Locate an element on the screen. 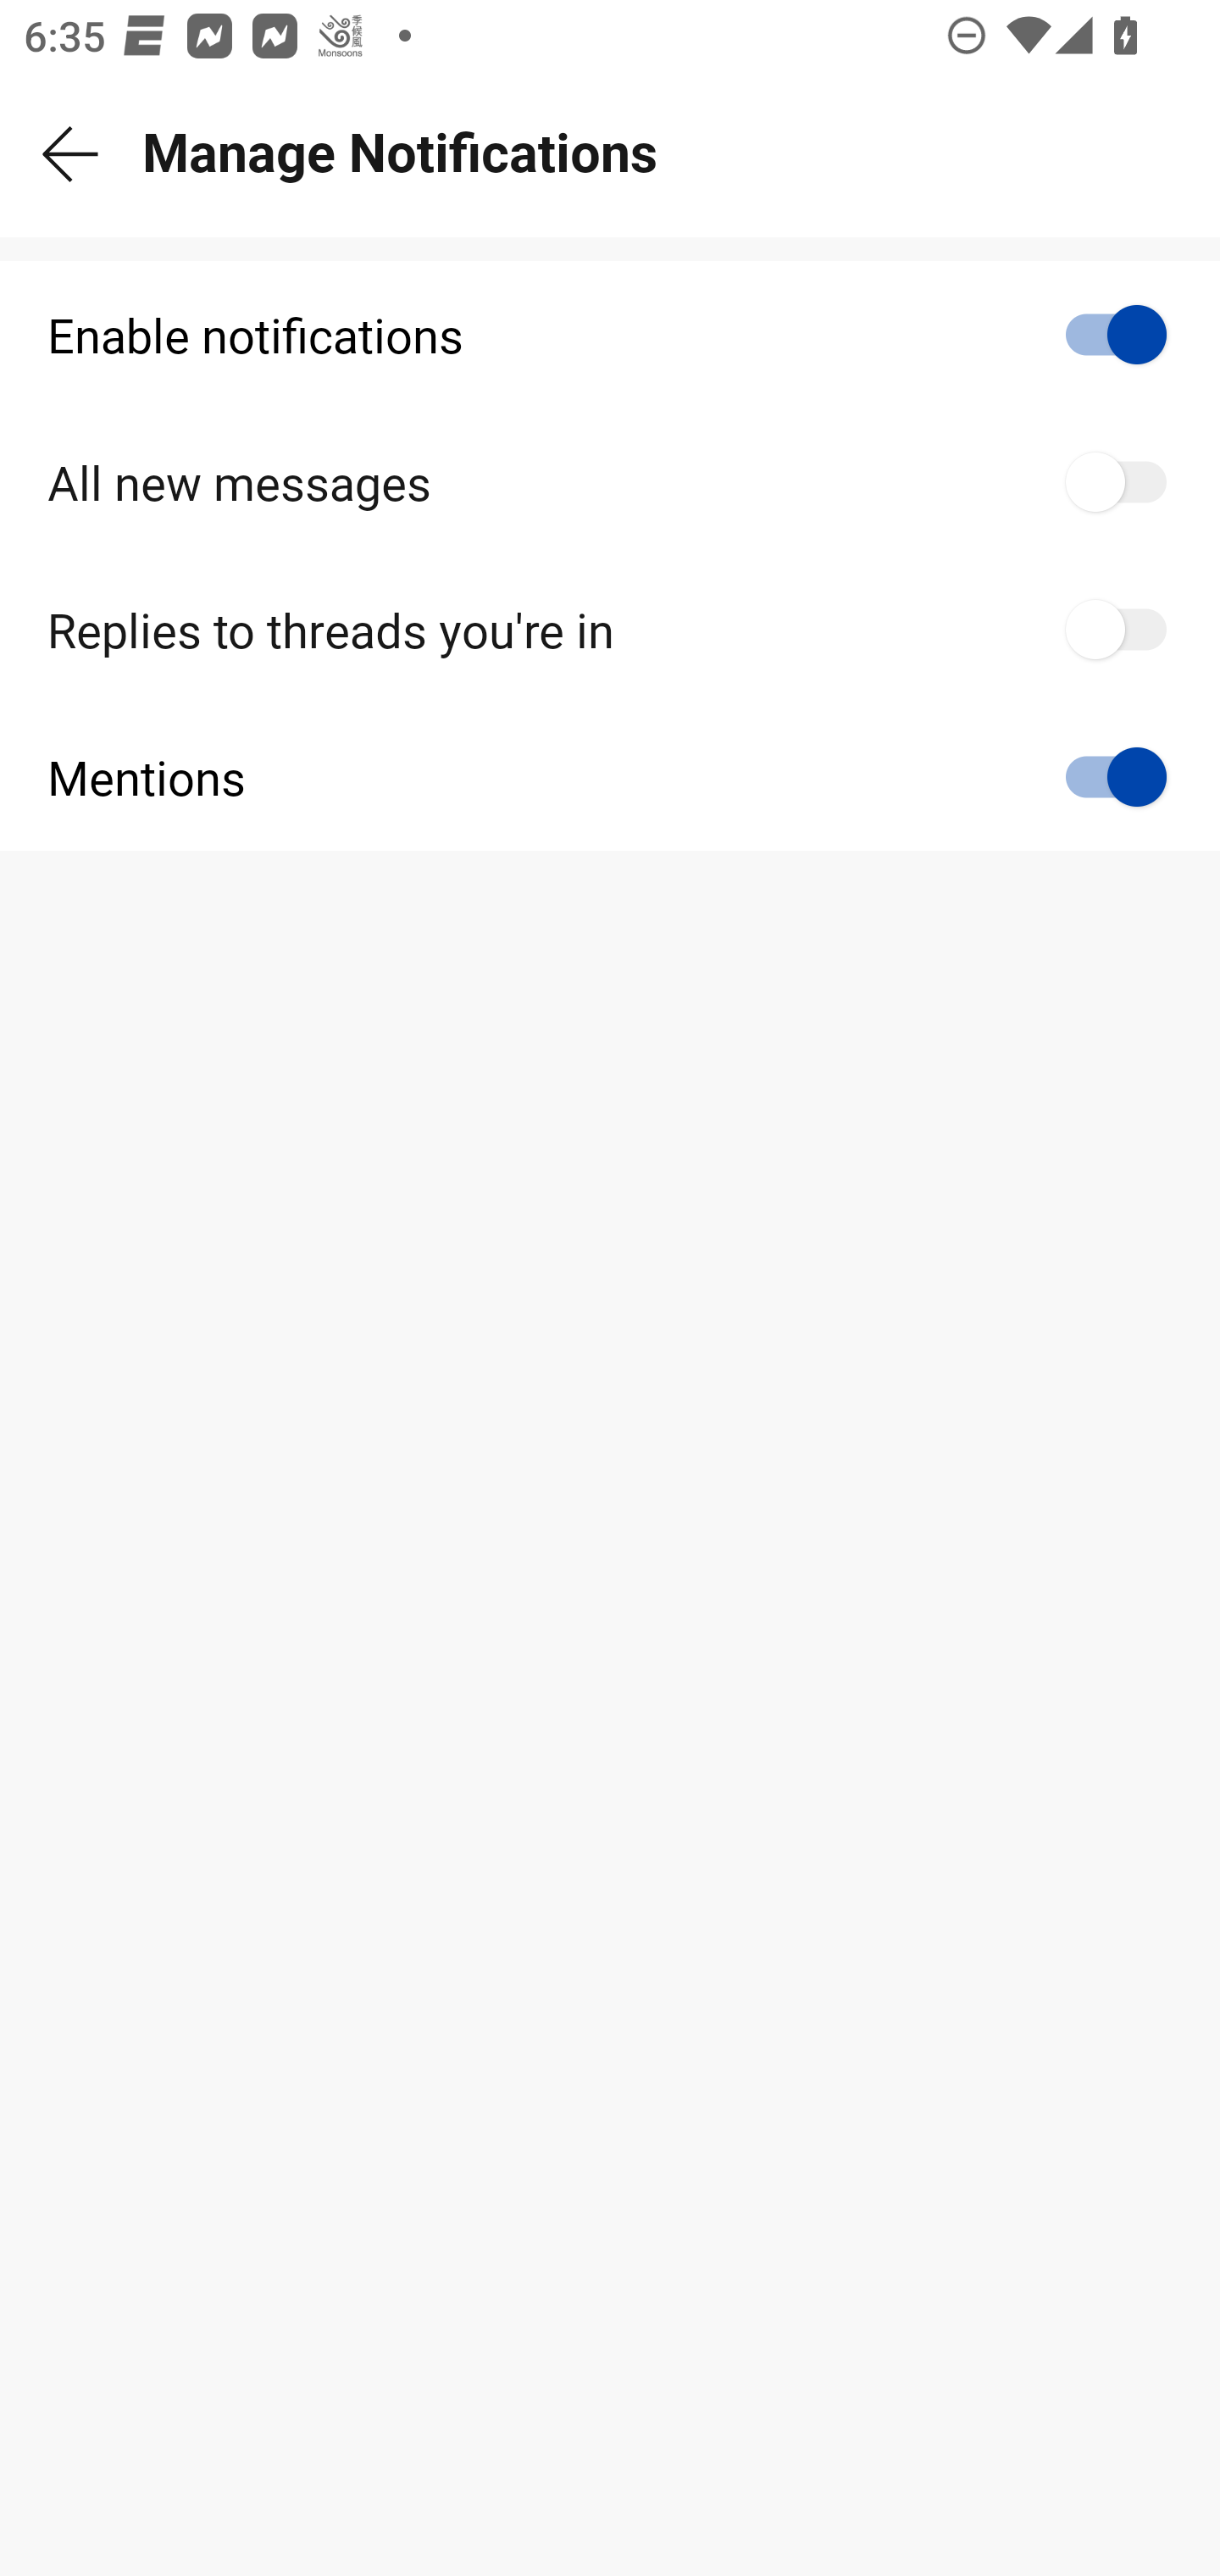  All new messages is located at coordinates (610, 483).